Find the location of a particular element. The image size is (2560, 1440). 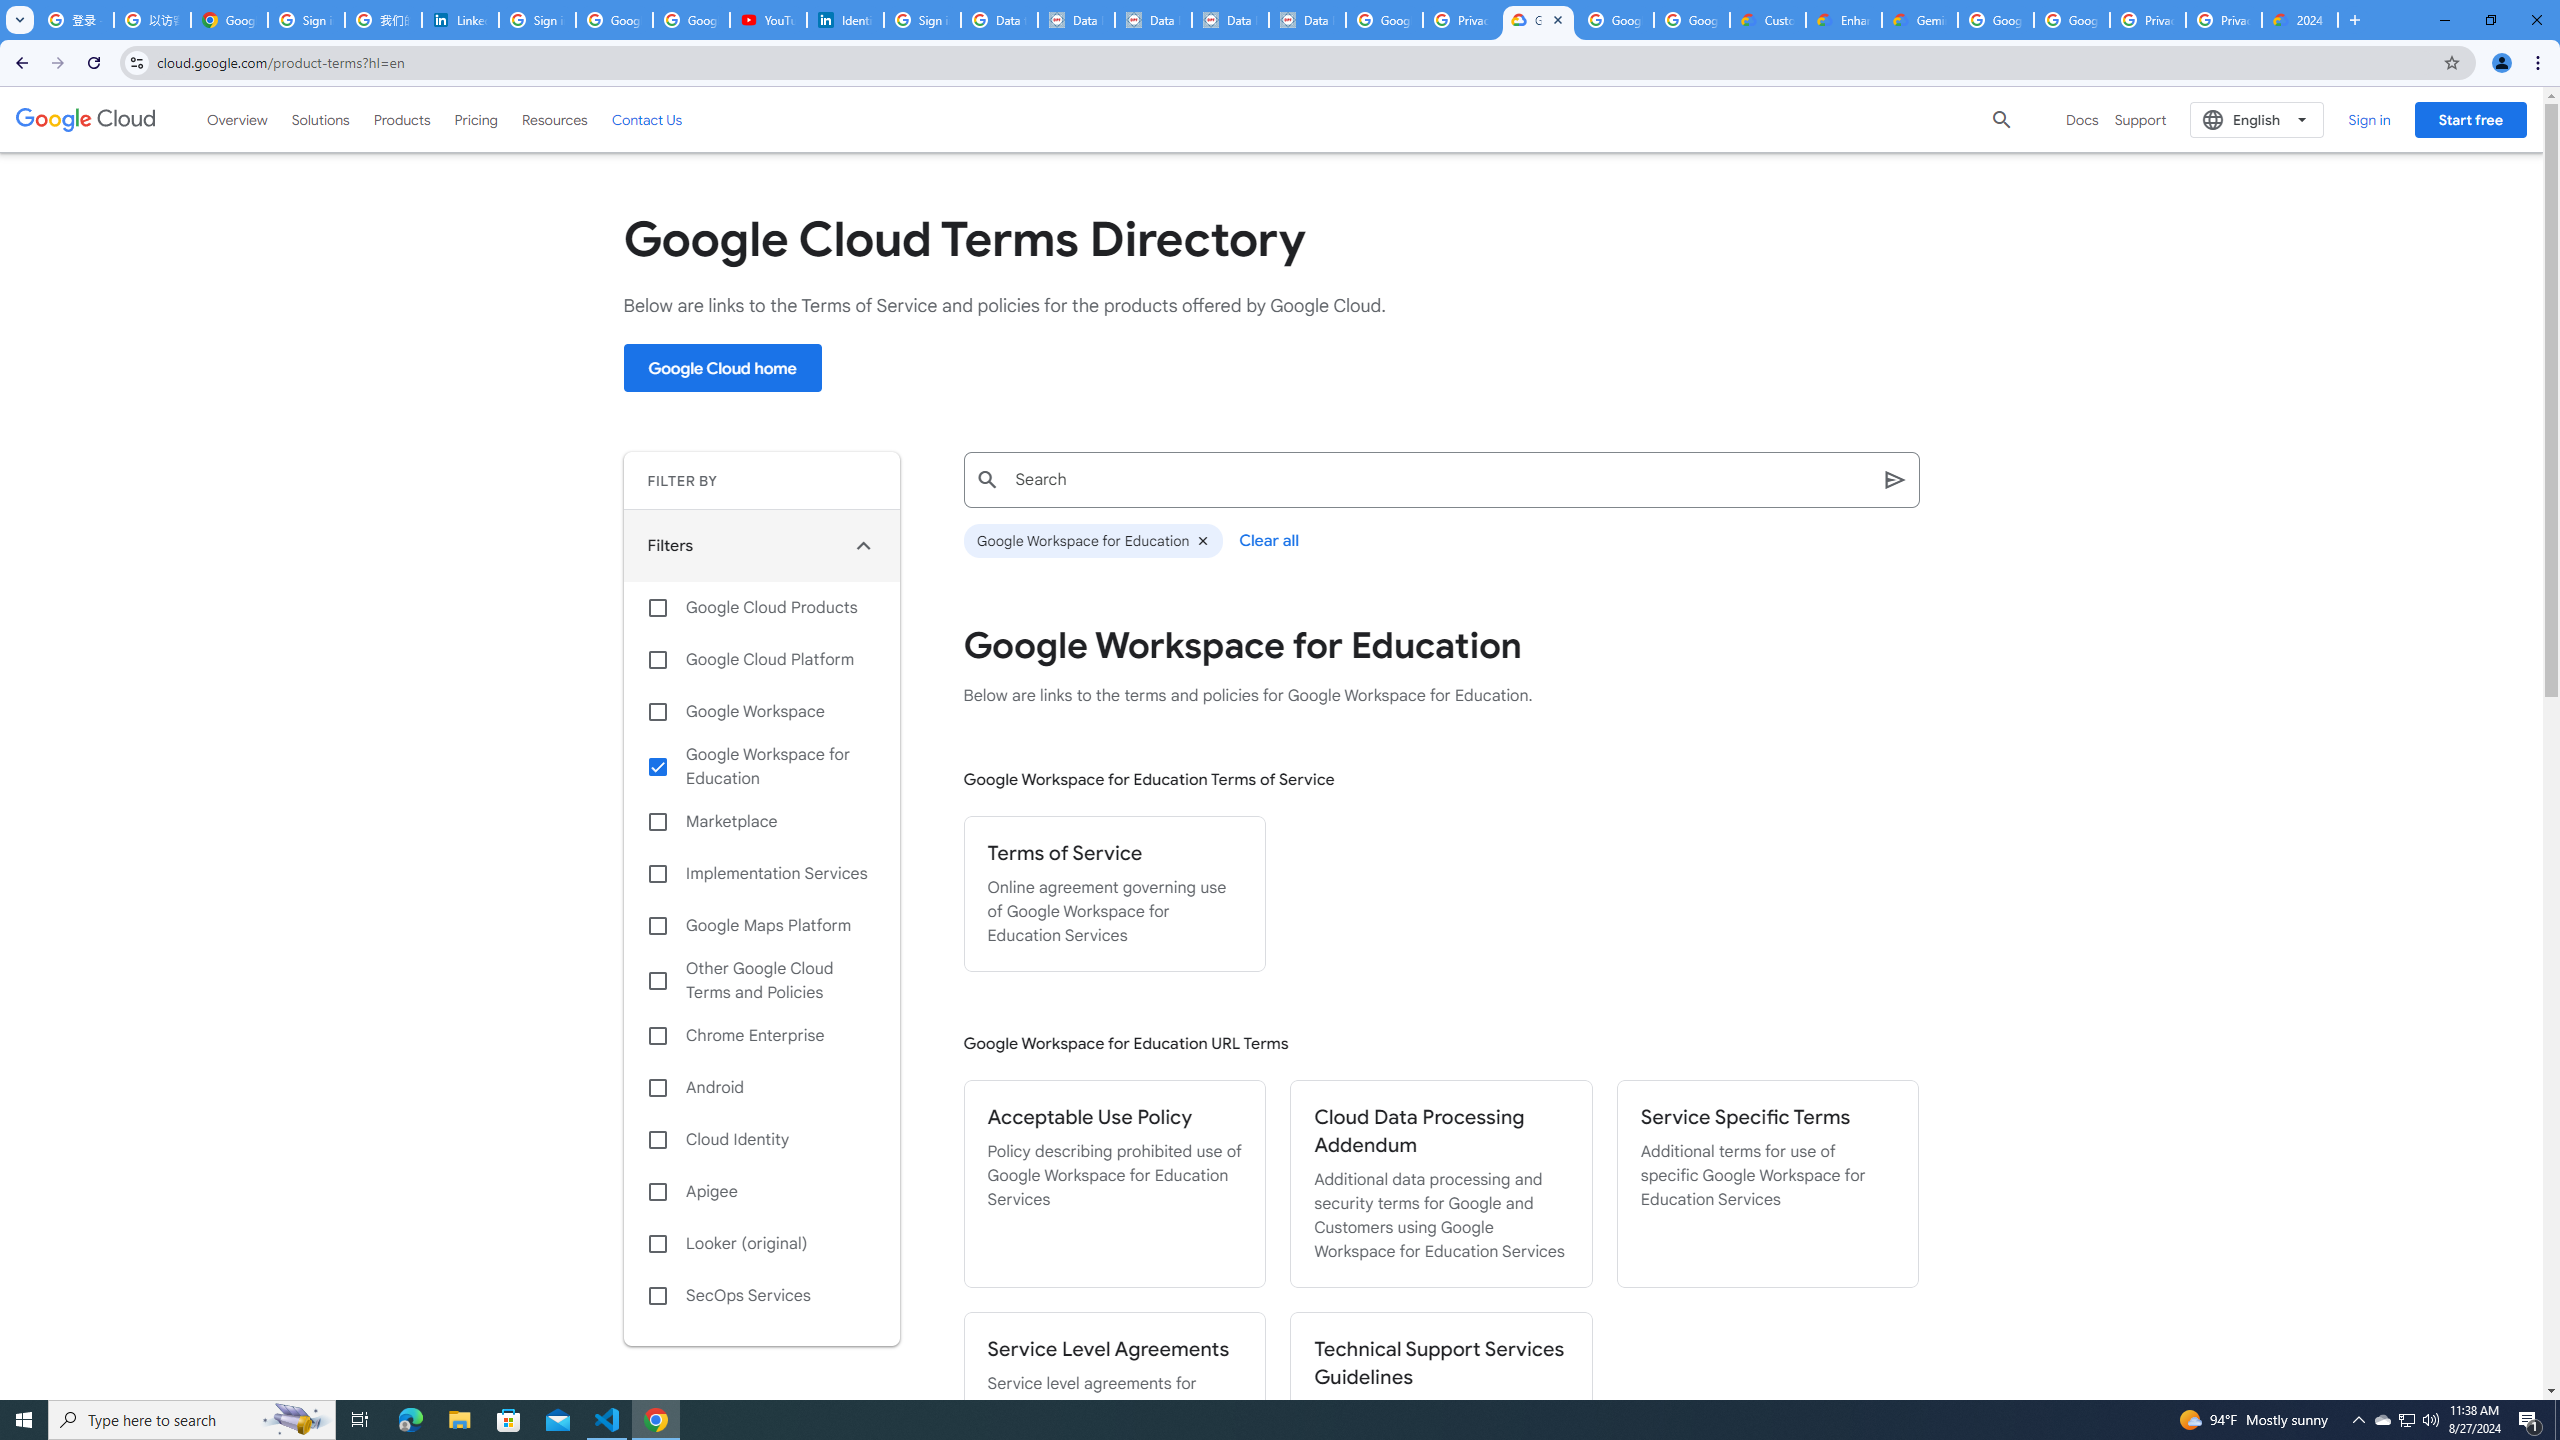

Data Privacy Framework is located at coordinates (1152, 20).